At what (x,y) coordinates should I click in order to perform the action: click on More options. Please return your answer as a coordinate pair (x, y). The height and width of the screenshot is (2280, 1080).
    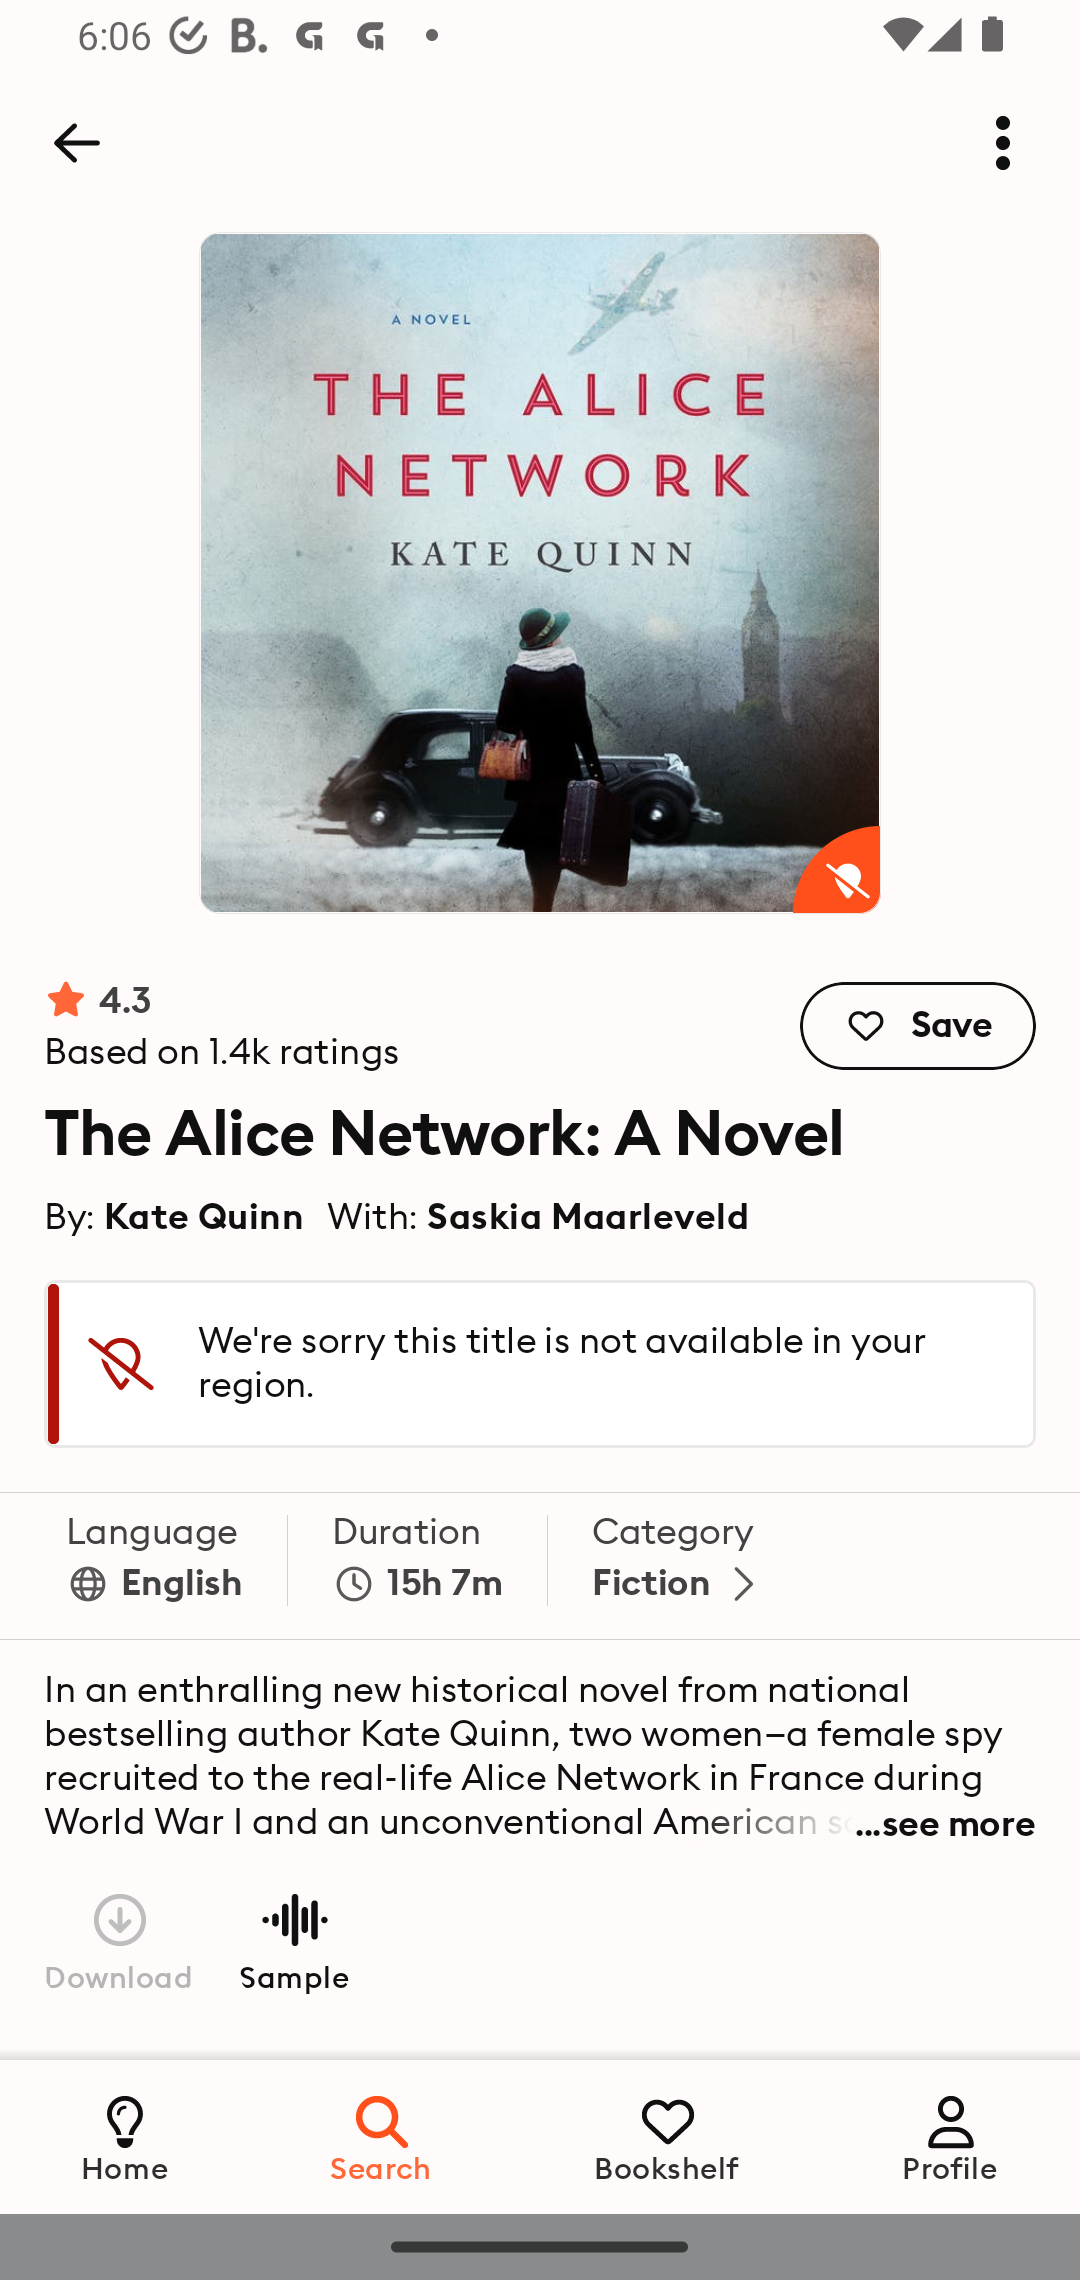
    Looking at the image, I should click on (1003, 143).